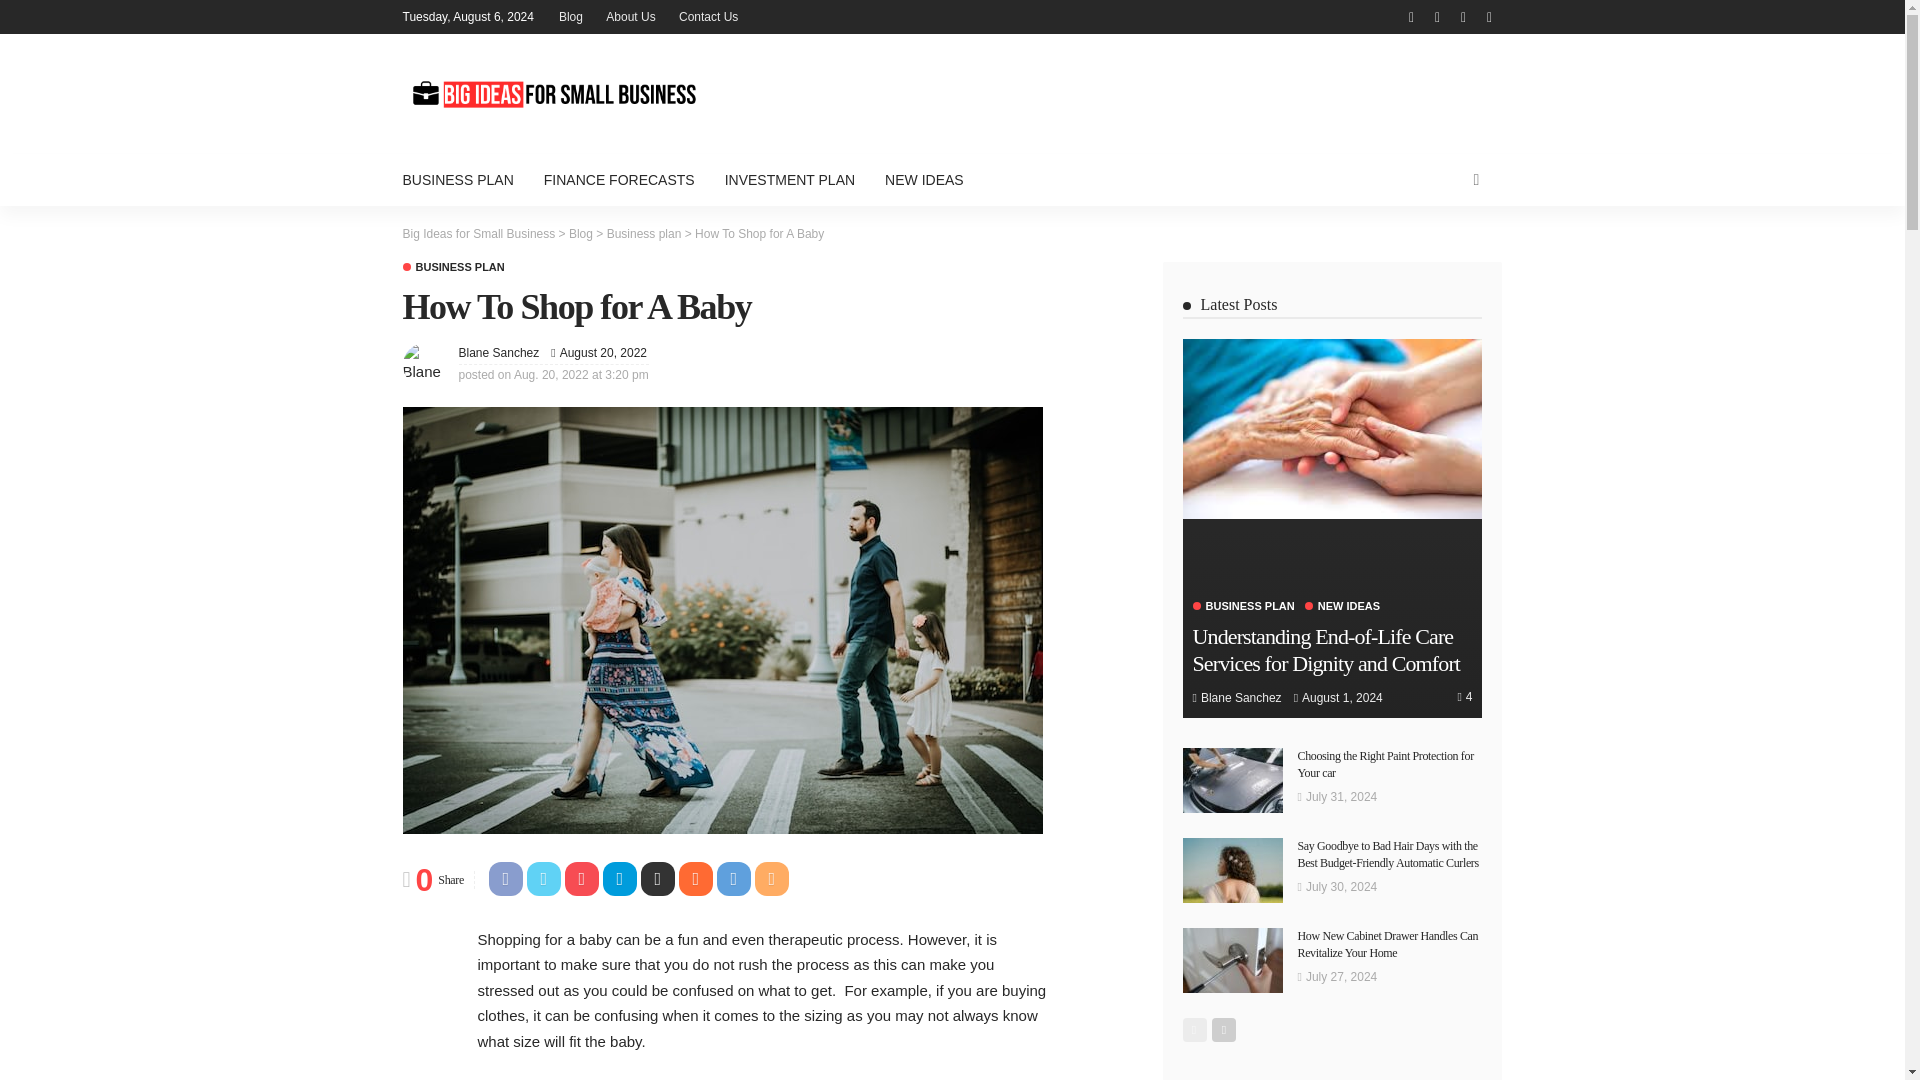  What do you see at coordinates (452, 268) in the screenshot?
I see `BUSINESS PLAN` at bounding box center [452, 268].